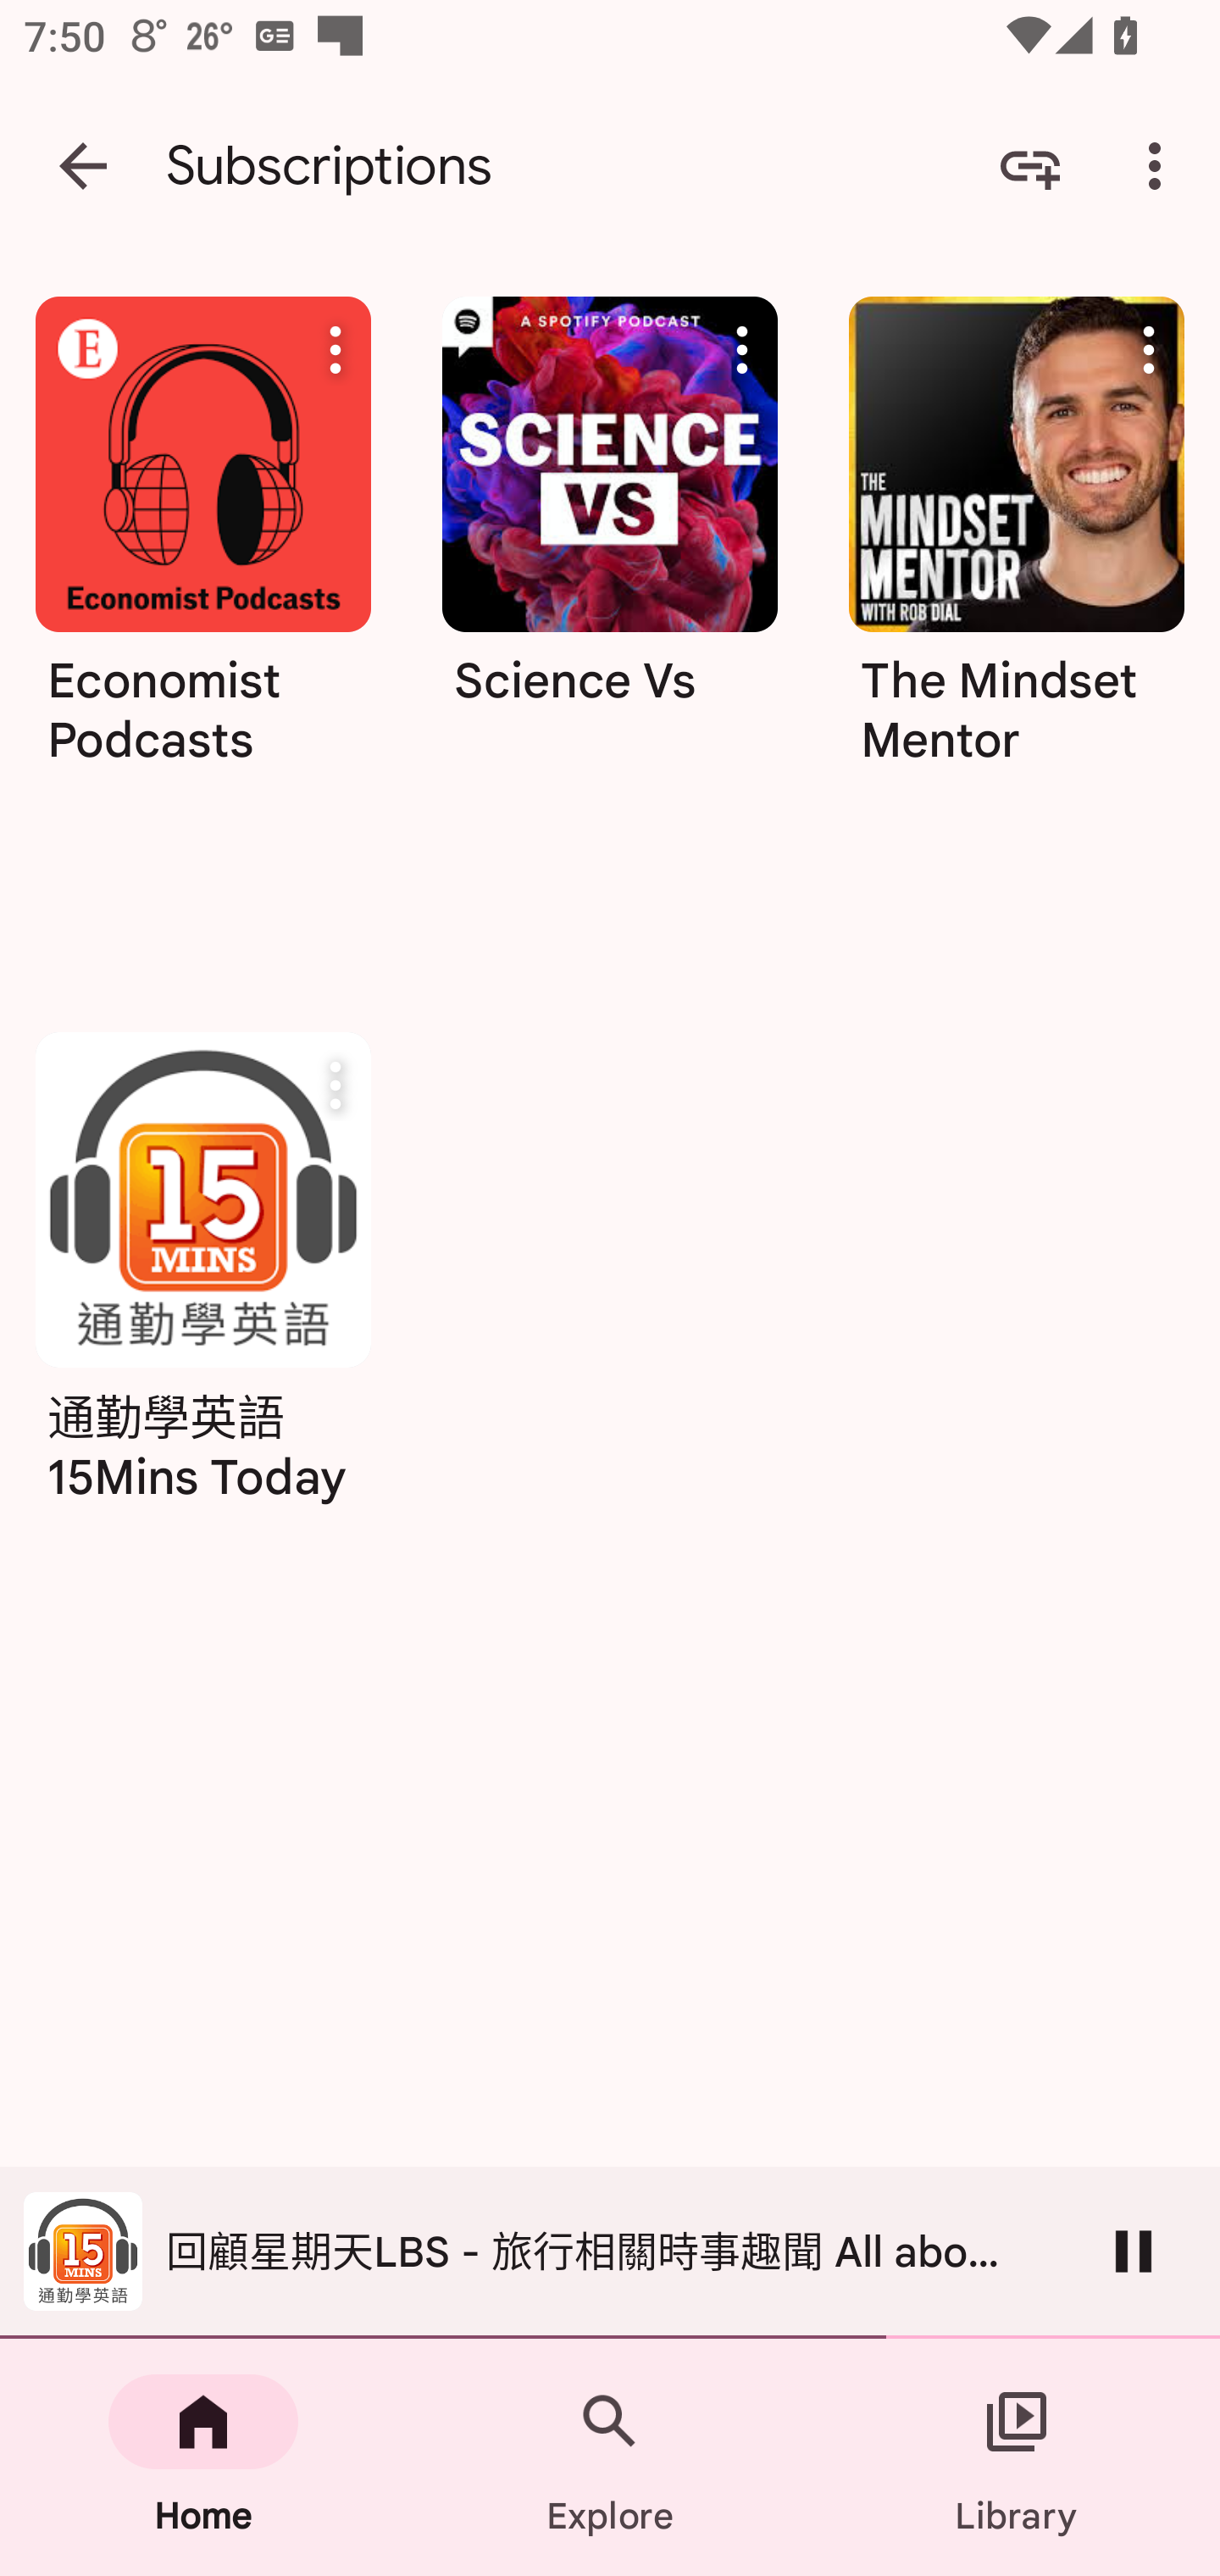 Image resolution: width=1220 pixels, height=2576 pixels. What do you see at coordinates (1161, 166) in the screenshot?
I see `More options` at bounding box center [1161, 166].